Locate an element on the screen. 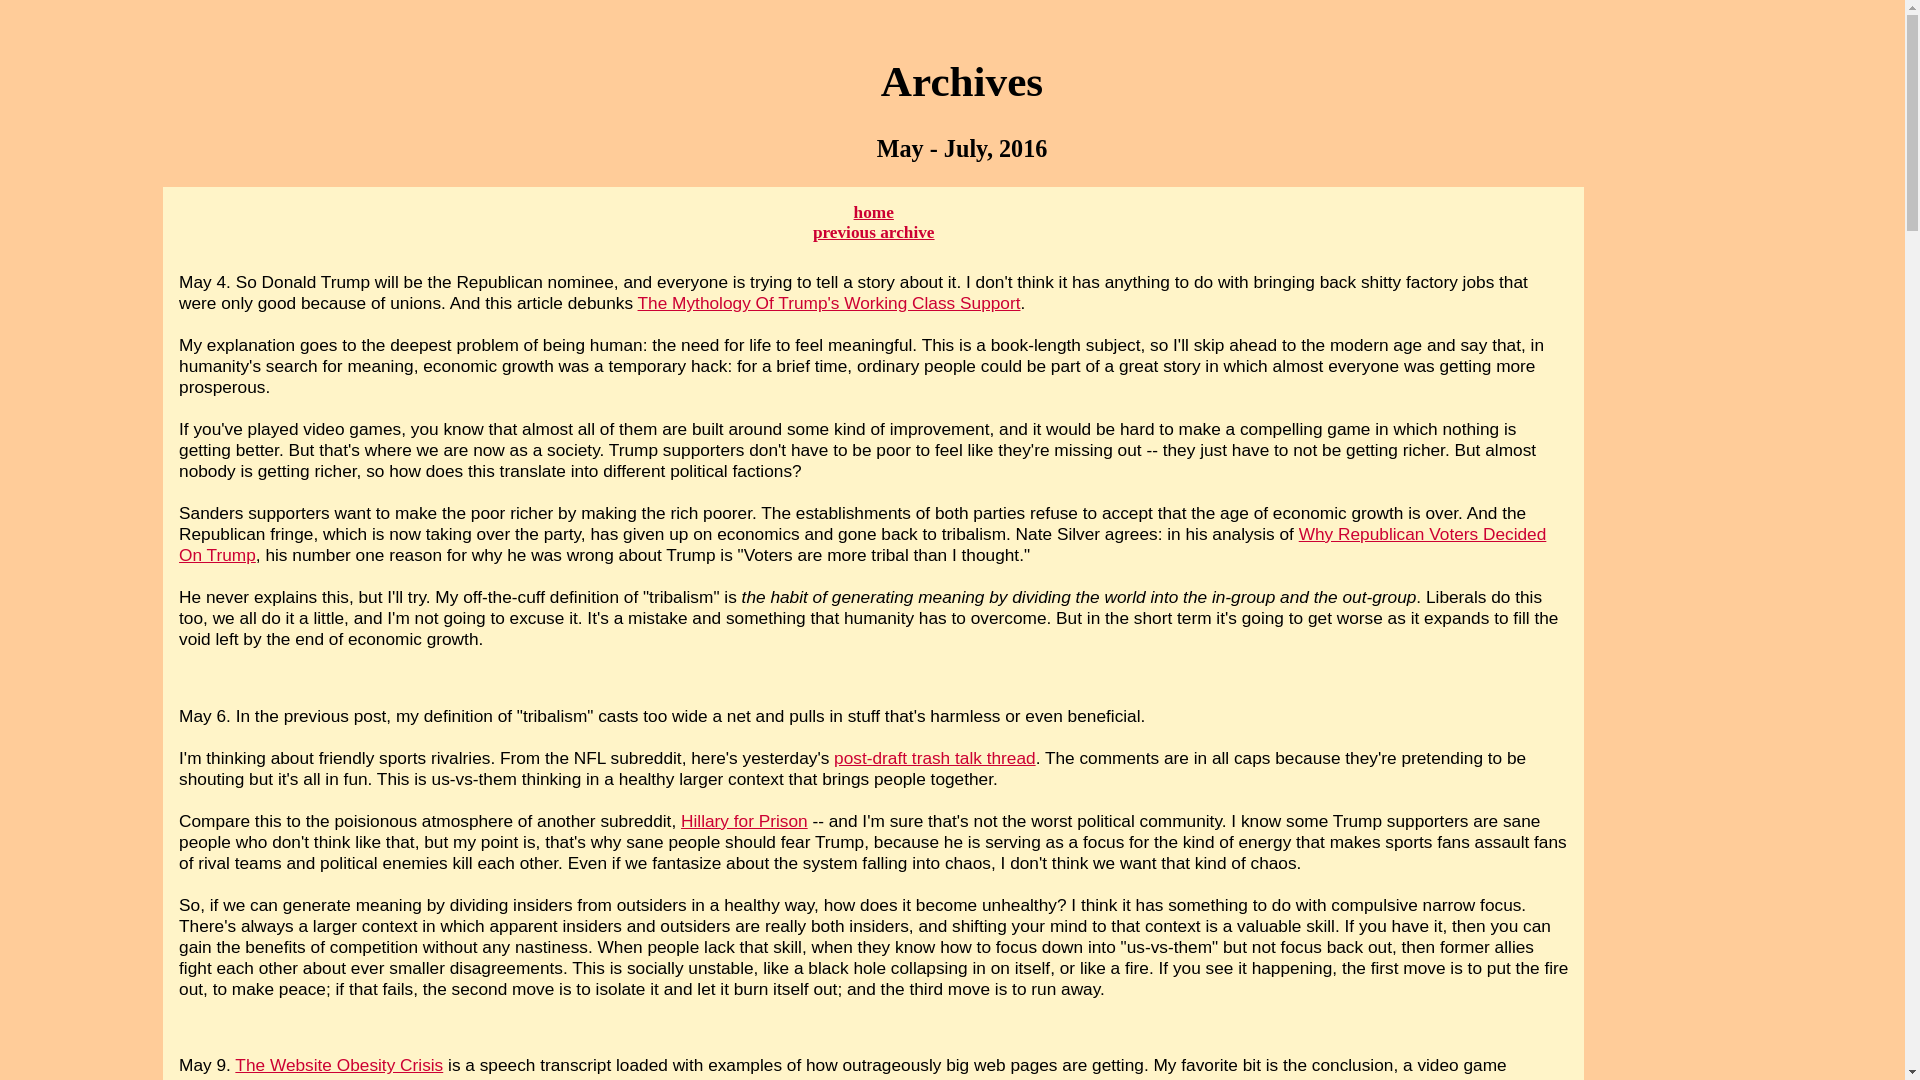 The width and height of the screenshot is (1920, 1080). previous archive is located at coordinates (874, 232).